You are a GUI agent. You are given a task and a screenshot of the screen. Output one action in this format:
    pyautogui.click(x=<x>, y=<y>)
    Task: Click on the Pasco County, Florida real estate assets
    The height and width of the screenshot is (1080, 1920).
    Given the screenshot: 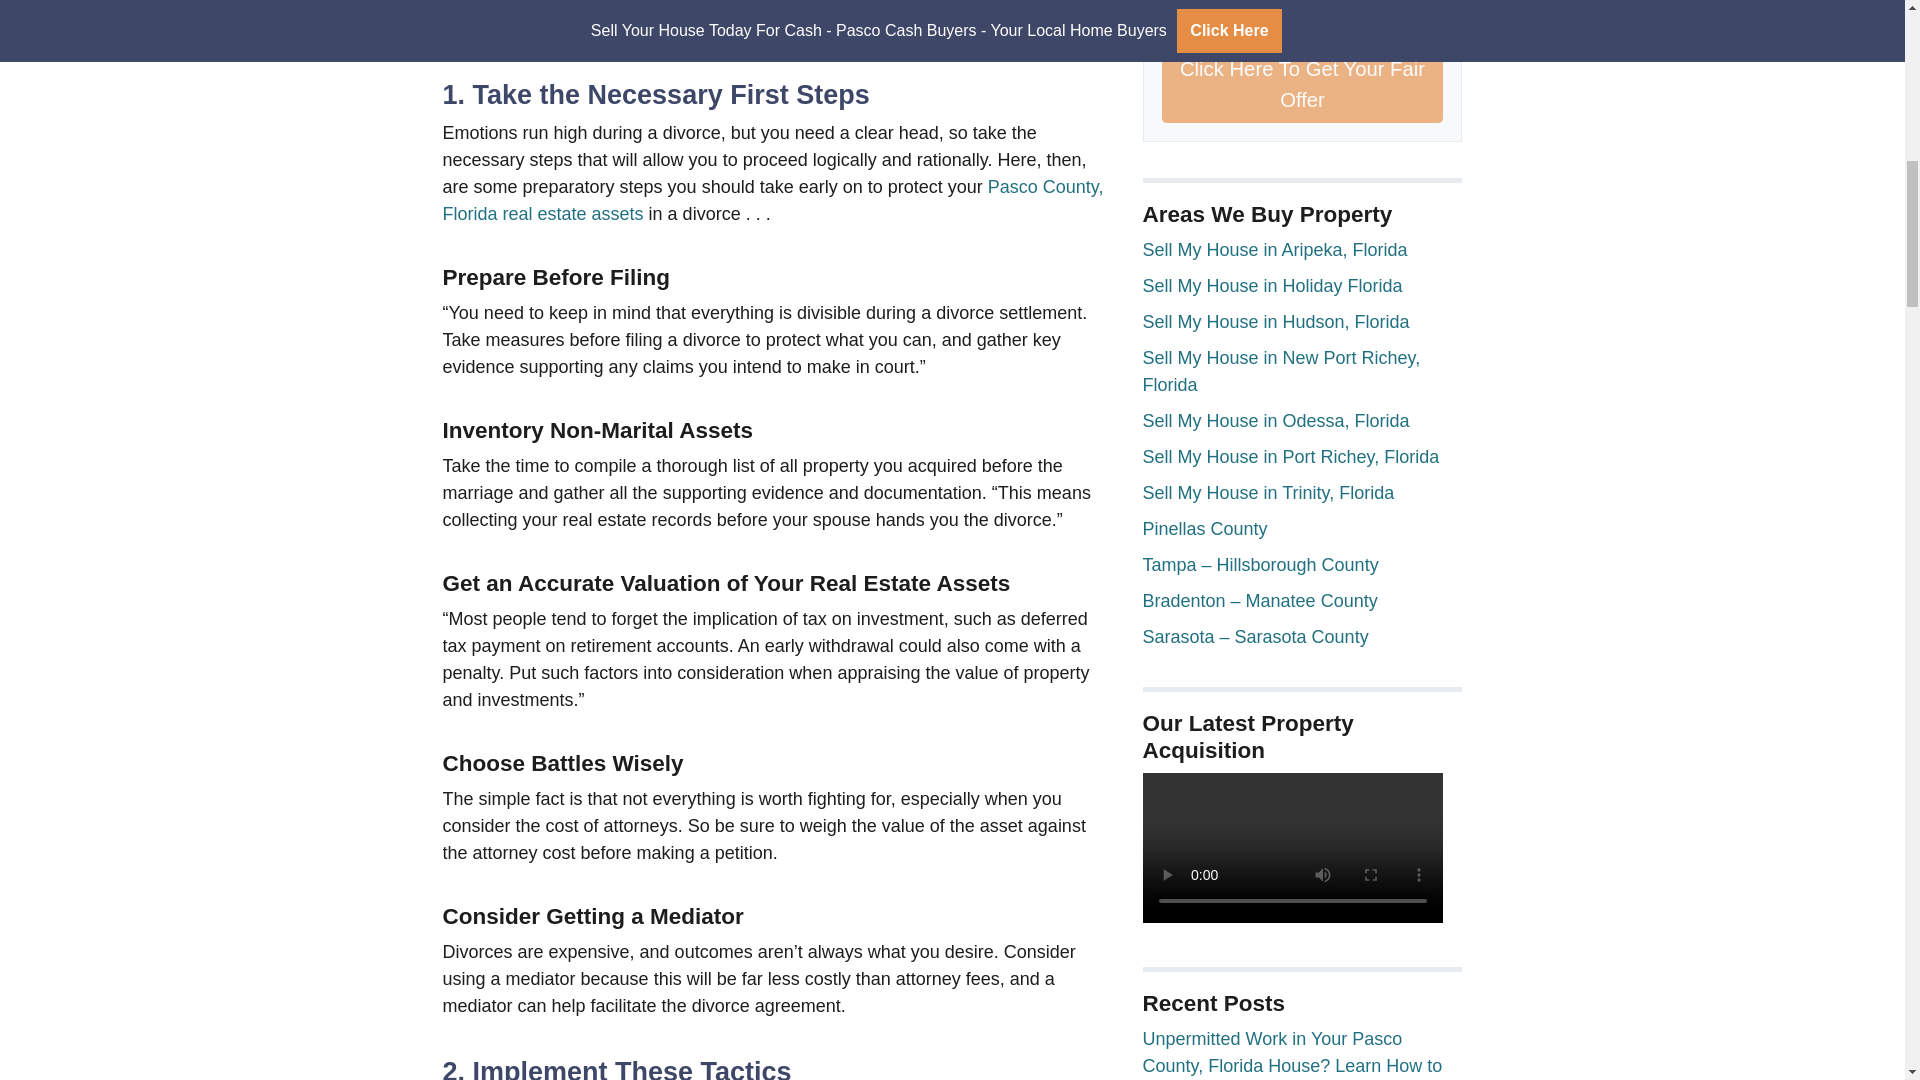 What is the action you would take?
    pyautogui.click(x=772, y=200)
    